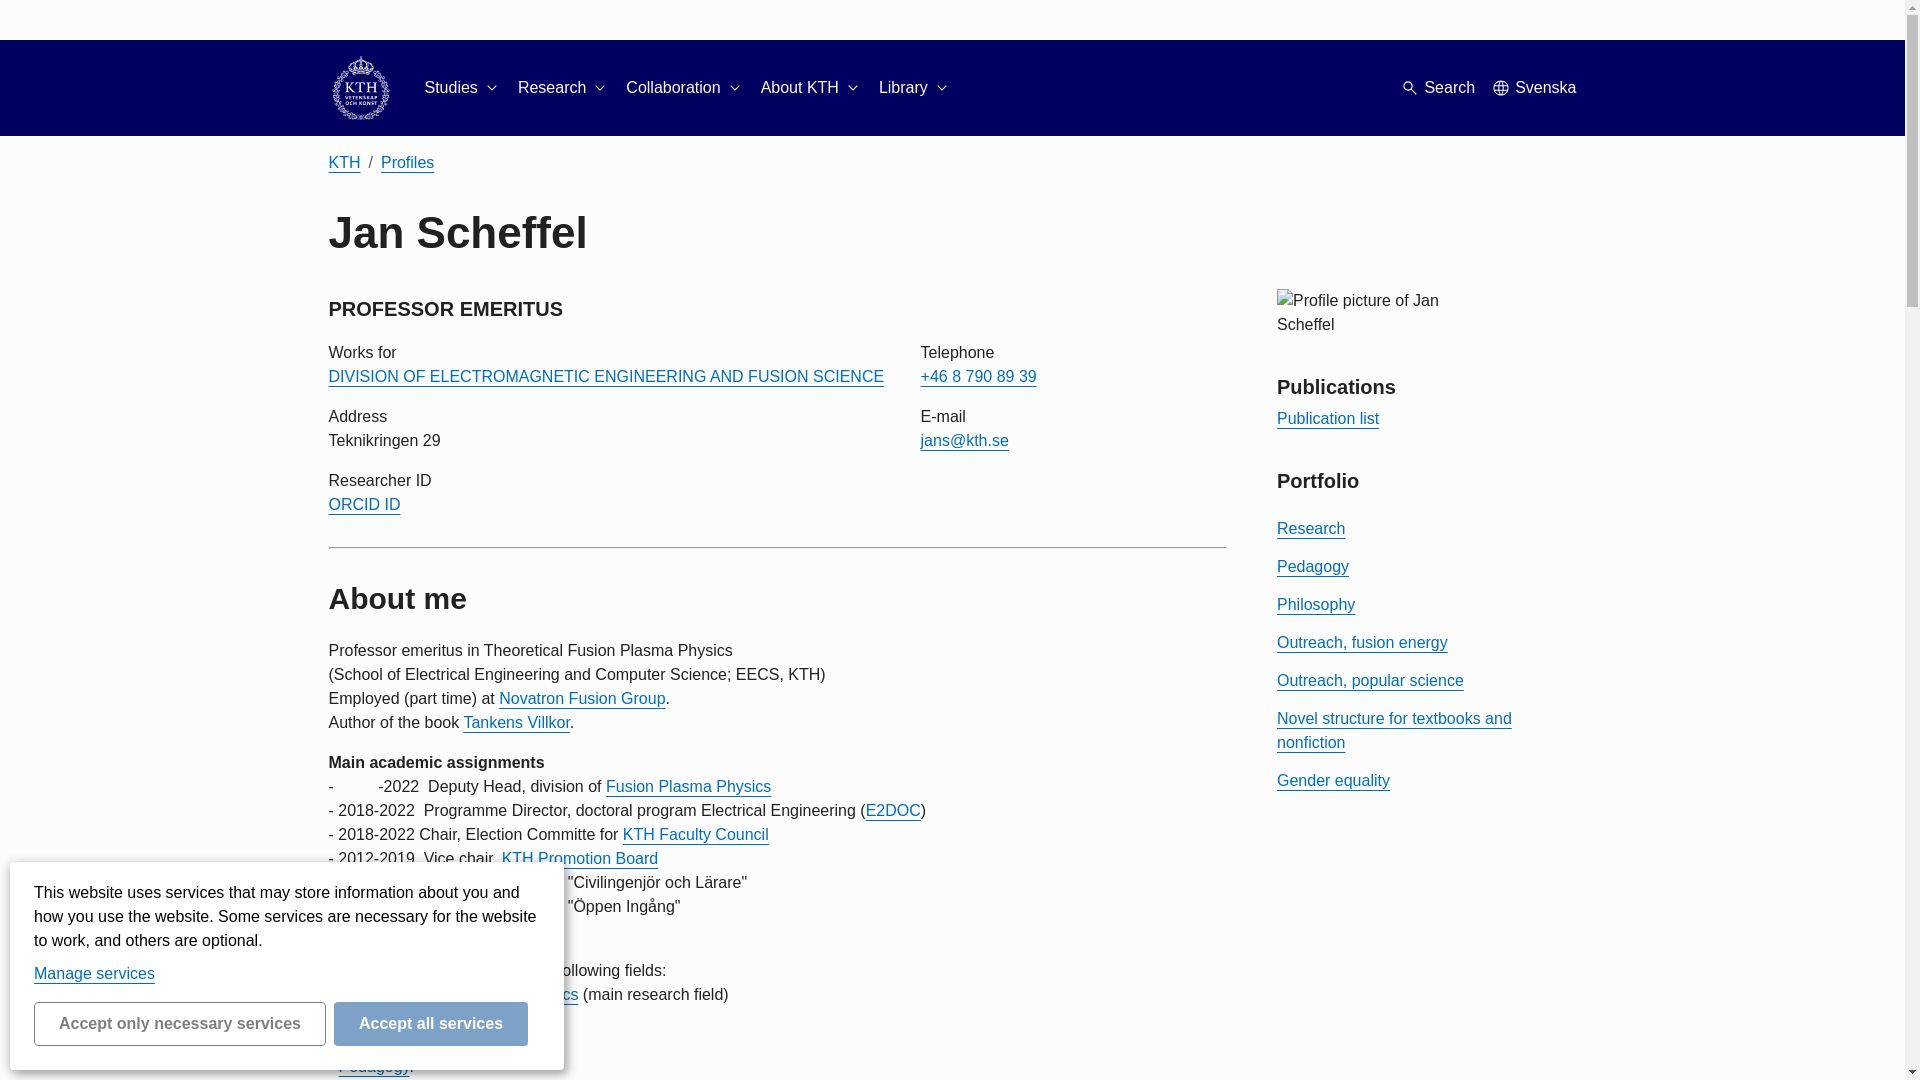 This screenshot has height=1080, width=1920. I want to click on Library, so click(916, 88).